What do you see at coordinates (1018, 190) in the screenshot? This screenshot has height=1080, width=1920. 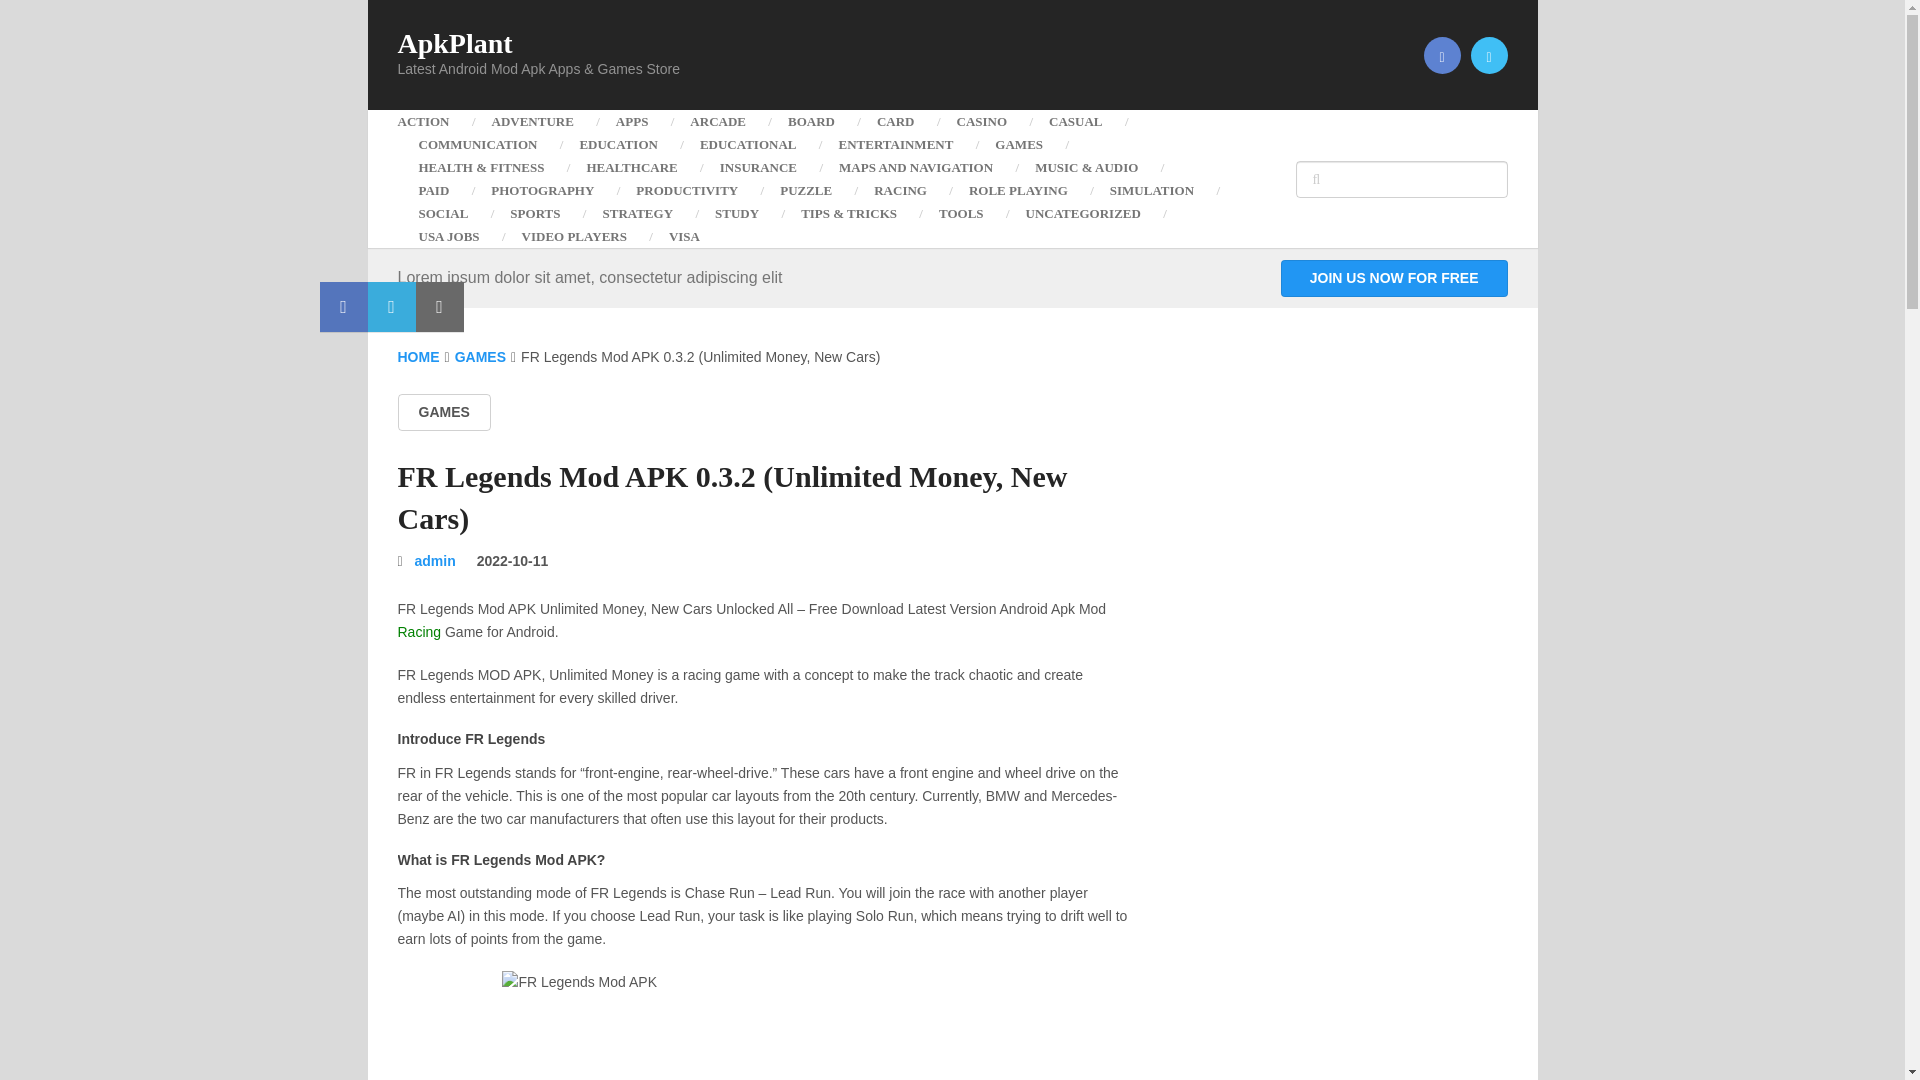 I see `ROLE PLAYING` at bounding box center [1018, 190].